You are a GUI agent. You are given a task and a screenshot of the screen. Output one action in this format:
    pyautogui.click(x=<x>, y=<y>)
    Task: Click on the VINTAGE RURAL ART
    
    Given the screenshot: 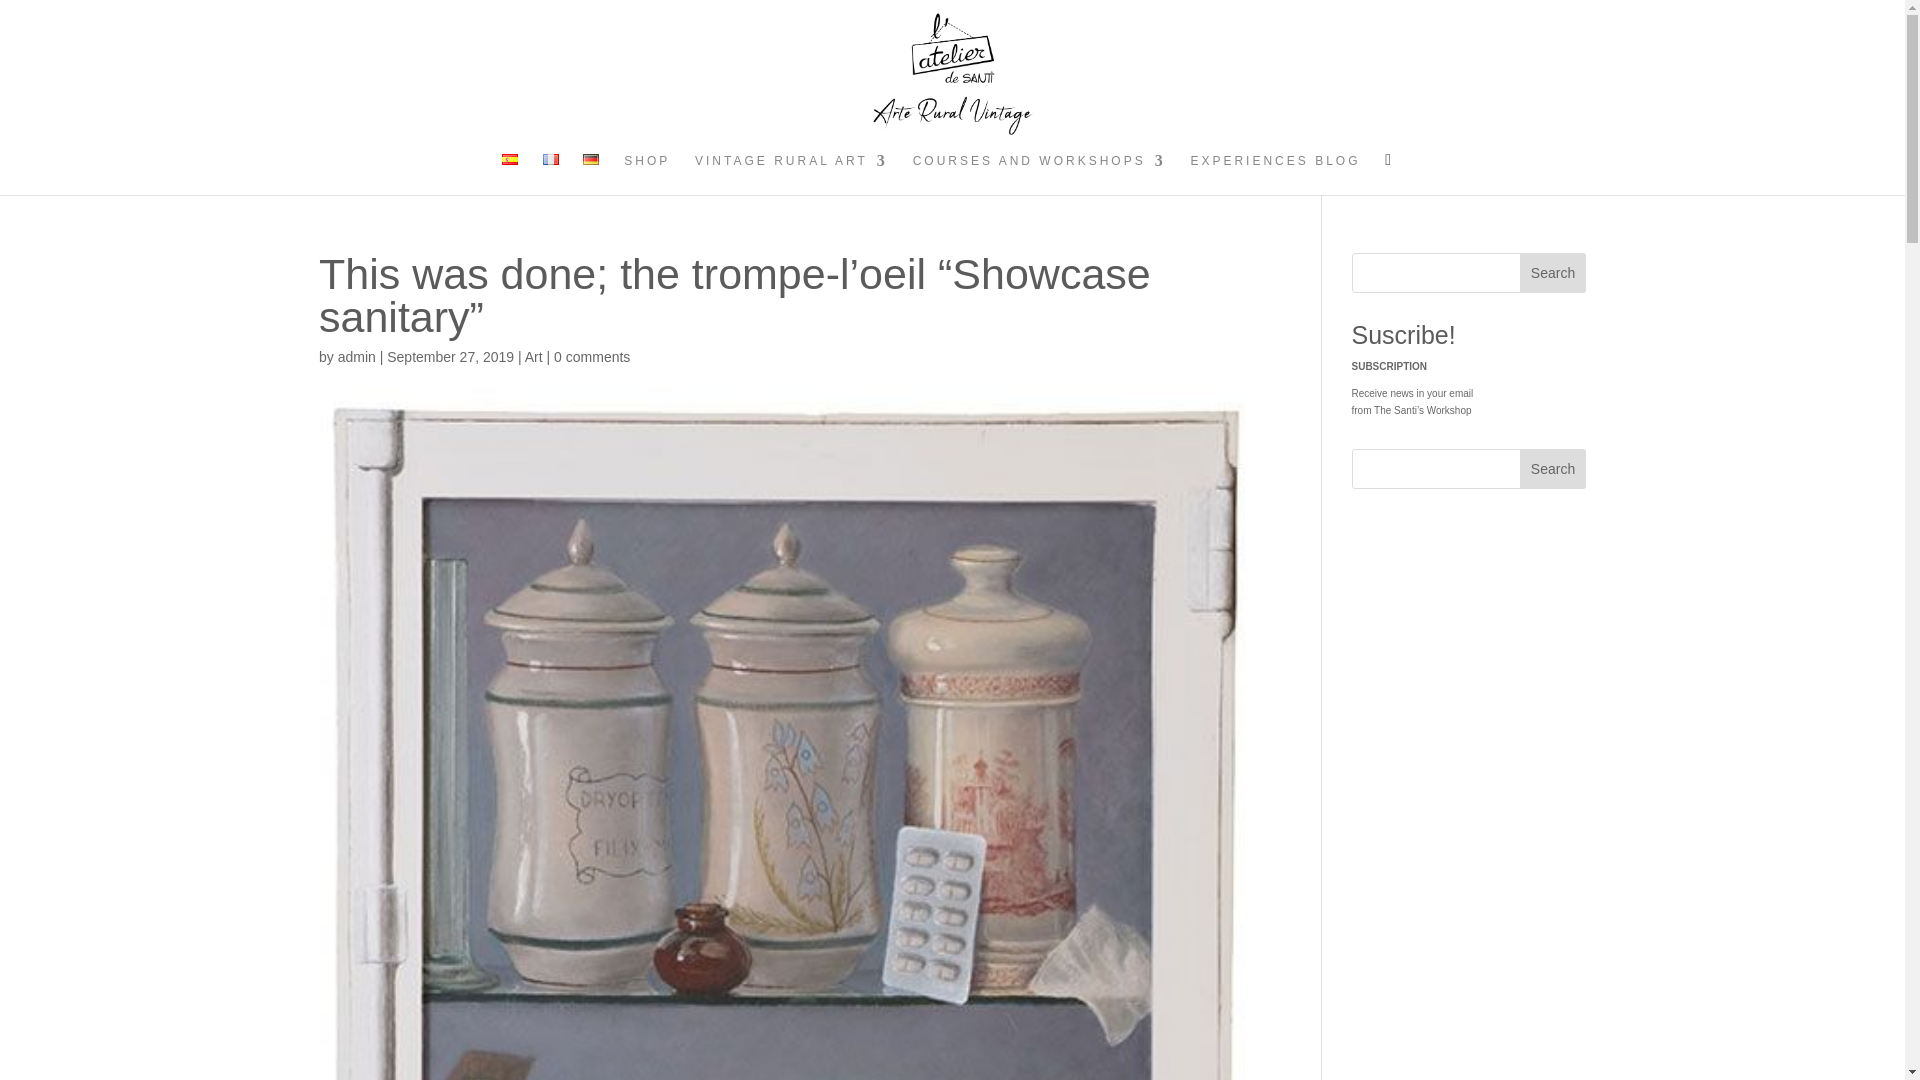 What is the action you would take?
    pyautogui.click(x=791, y=174)
    